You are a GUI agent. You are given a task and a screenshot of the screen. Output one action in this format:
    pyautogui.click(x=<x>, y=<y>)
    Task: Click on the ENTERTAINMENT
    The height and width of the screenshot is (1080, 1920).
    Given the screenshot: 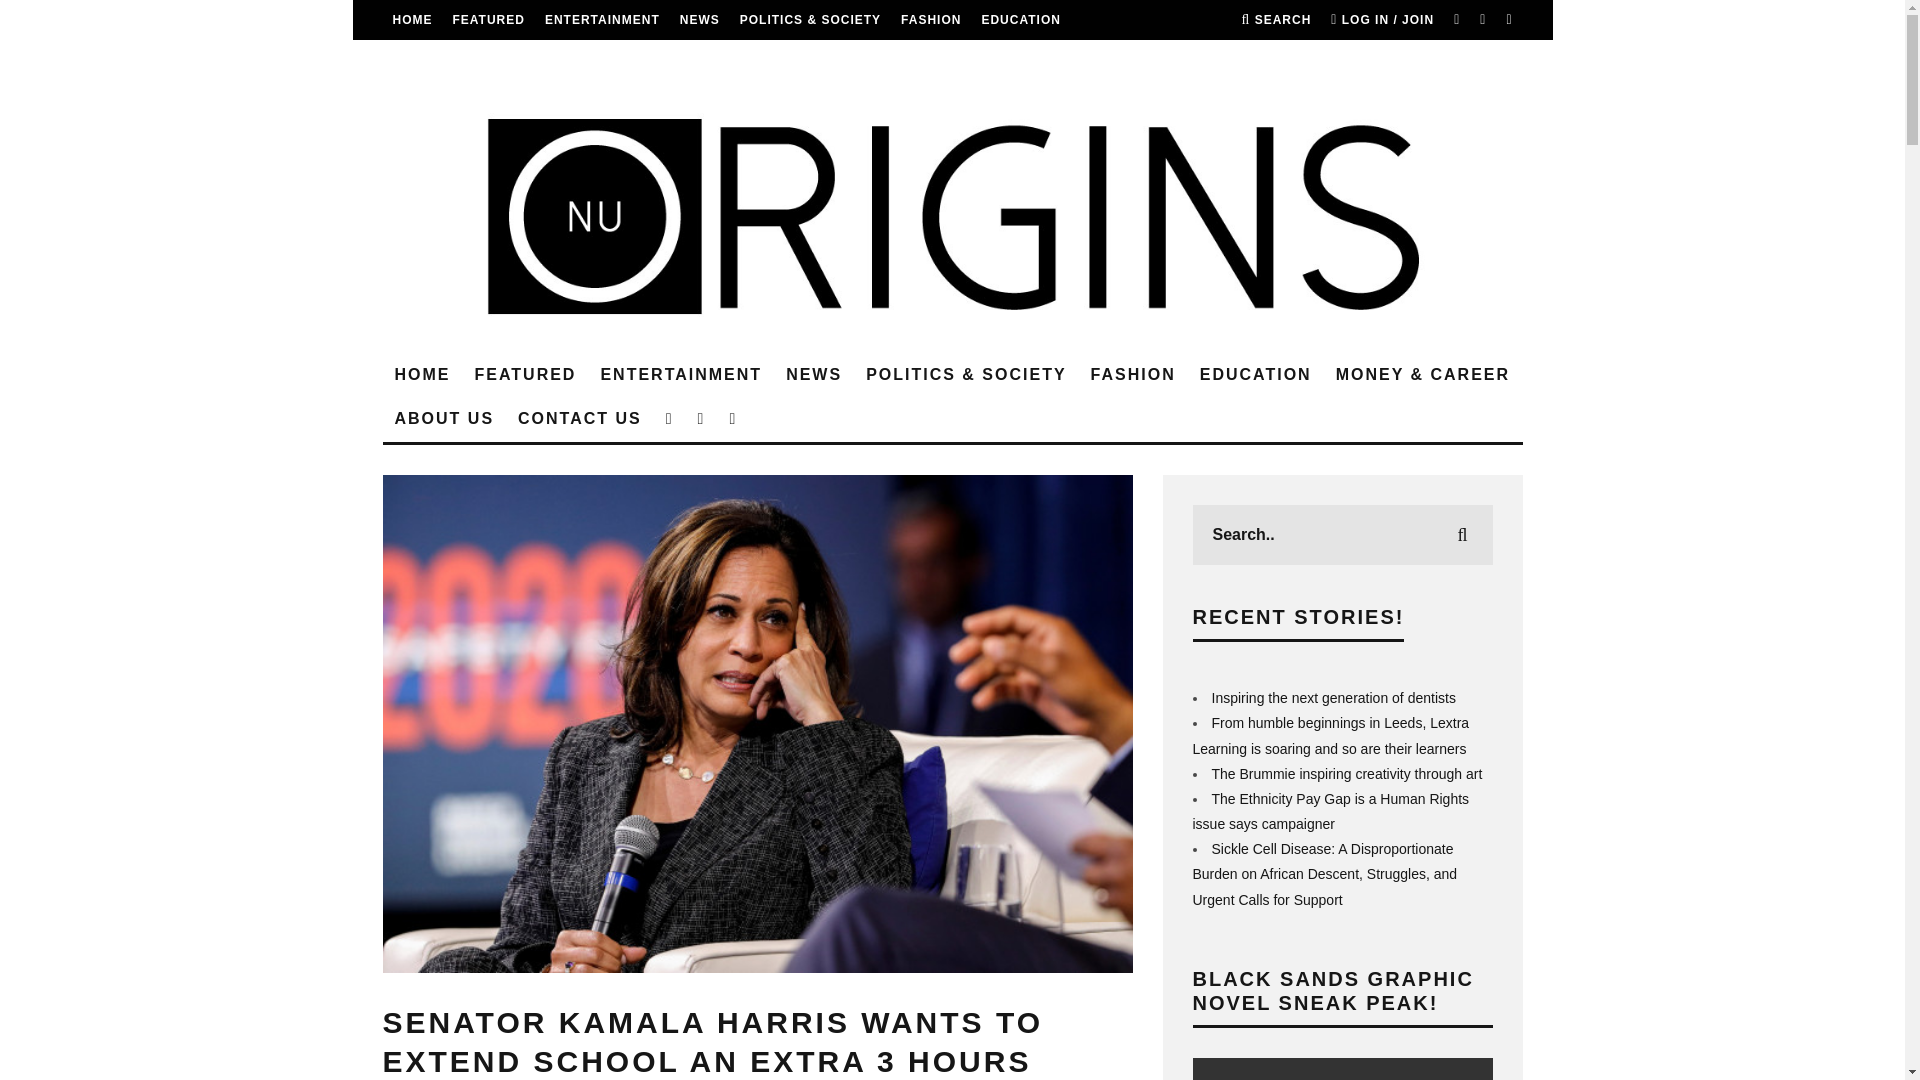 What is the action you would take?
    pyautogui.click(x=602, y=20)
    